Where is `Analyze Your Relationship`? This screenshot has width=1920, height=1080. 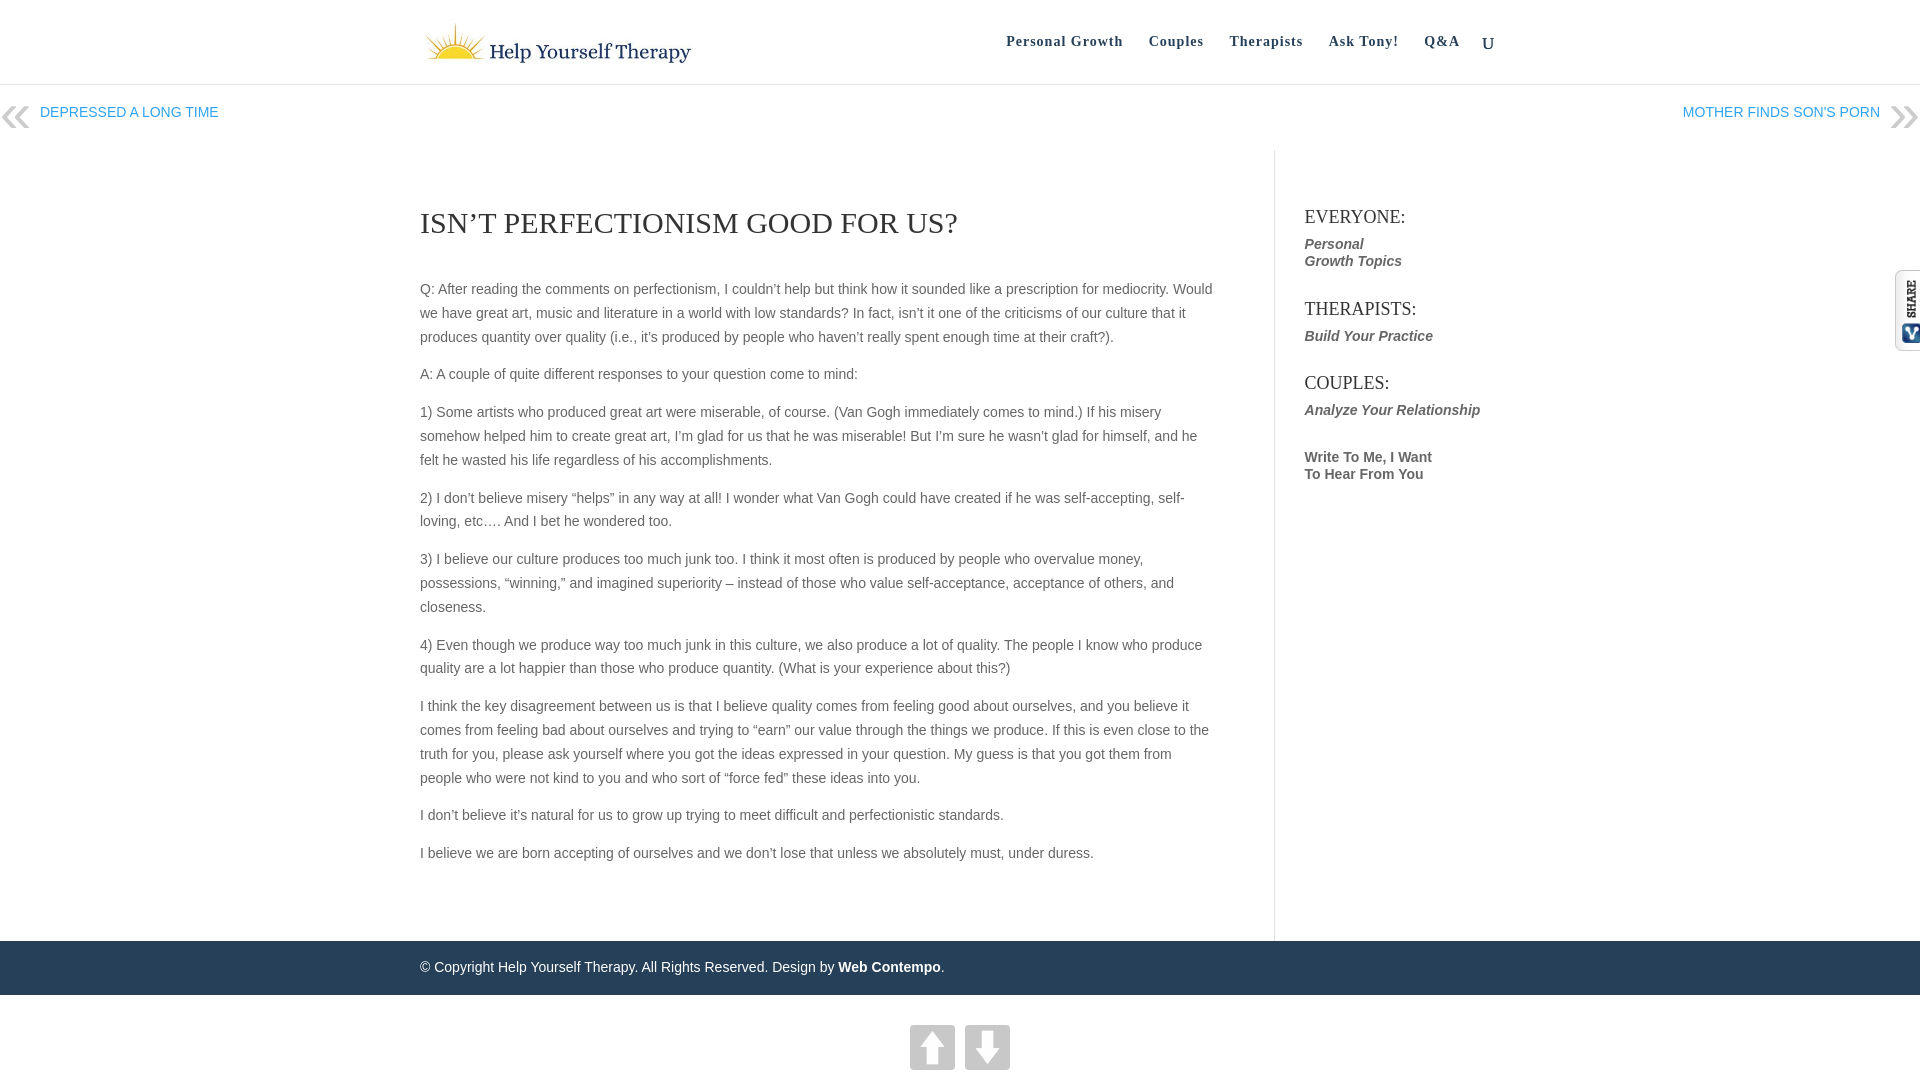
Analyze Your Relationship is located at coordinates (1368, 336).